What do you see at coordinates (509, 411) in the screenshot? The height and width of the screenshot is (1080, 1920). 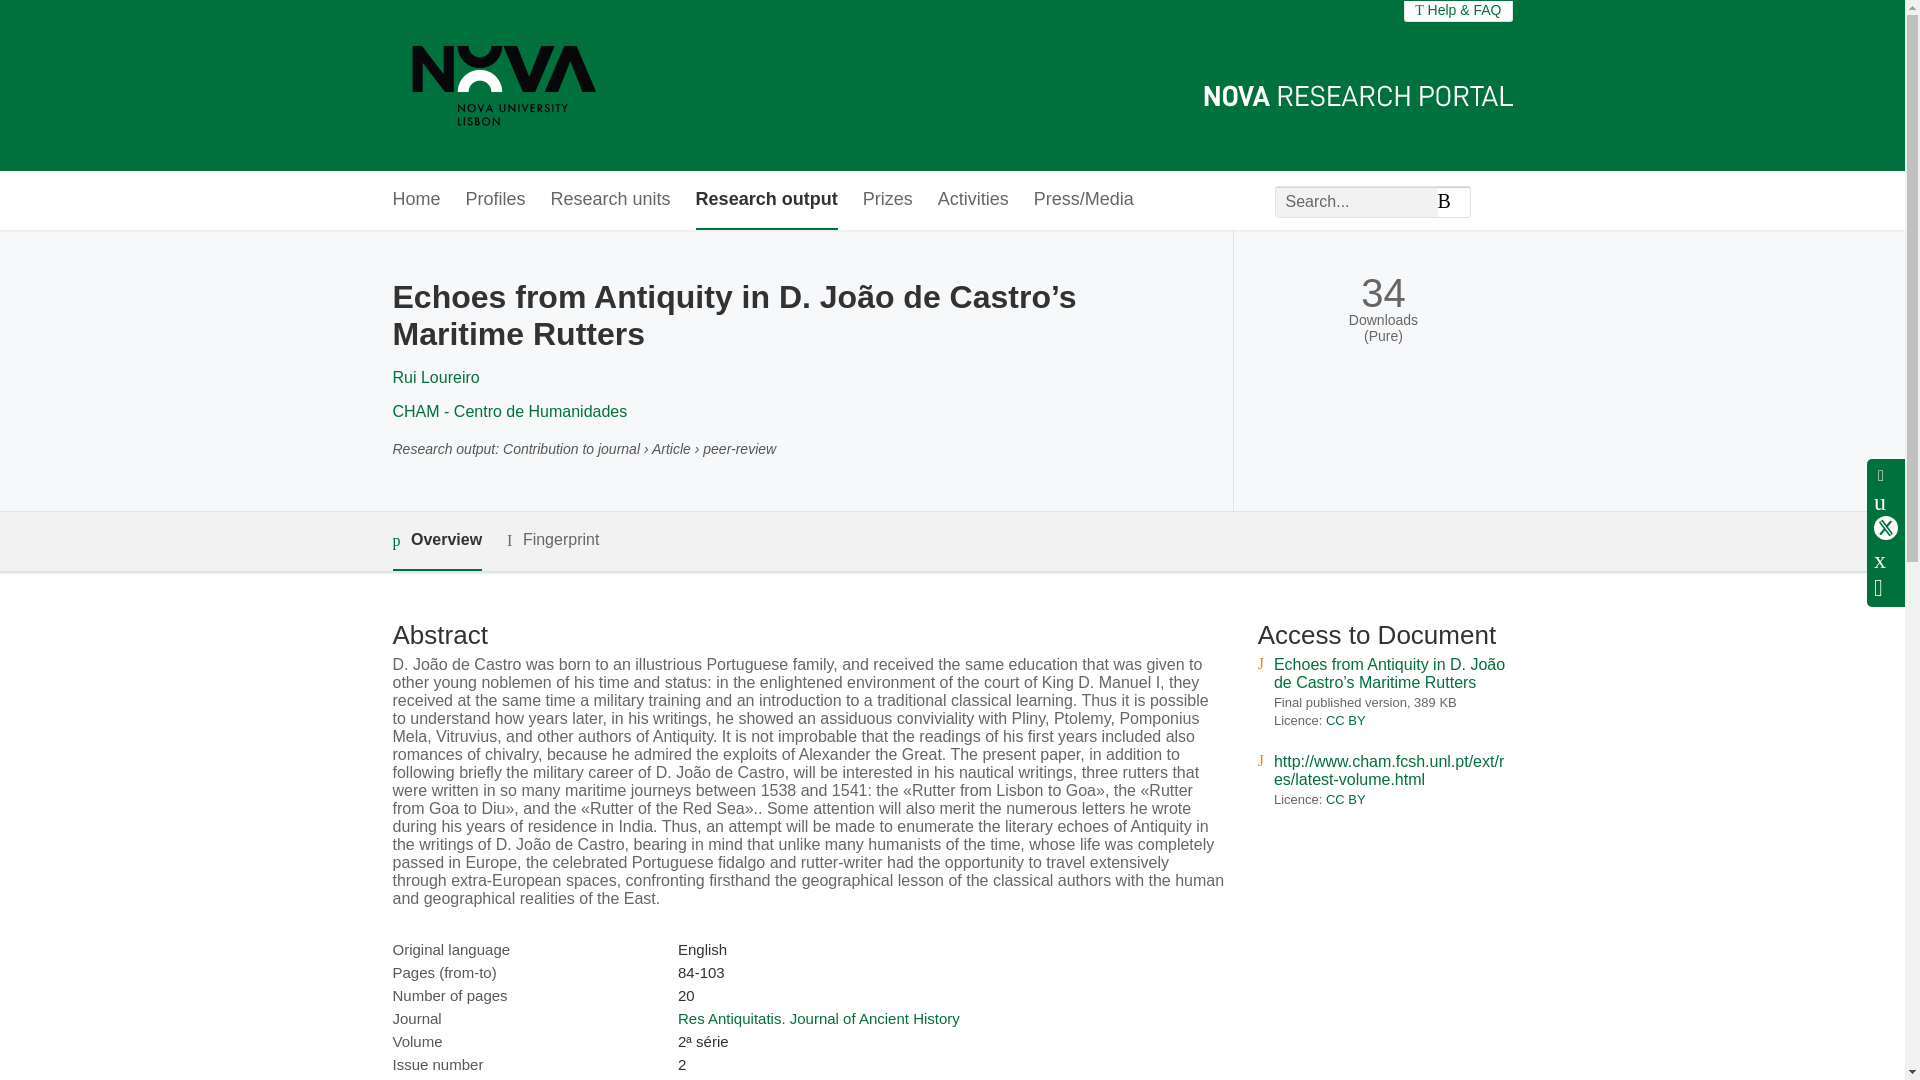 I see `CHAM - Centro de Humanidades` at bounding box center [509, 411].